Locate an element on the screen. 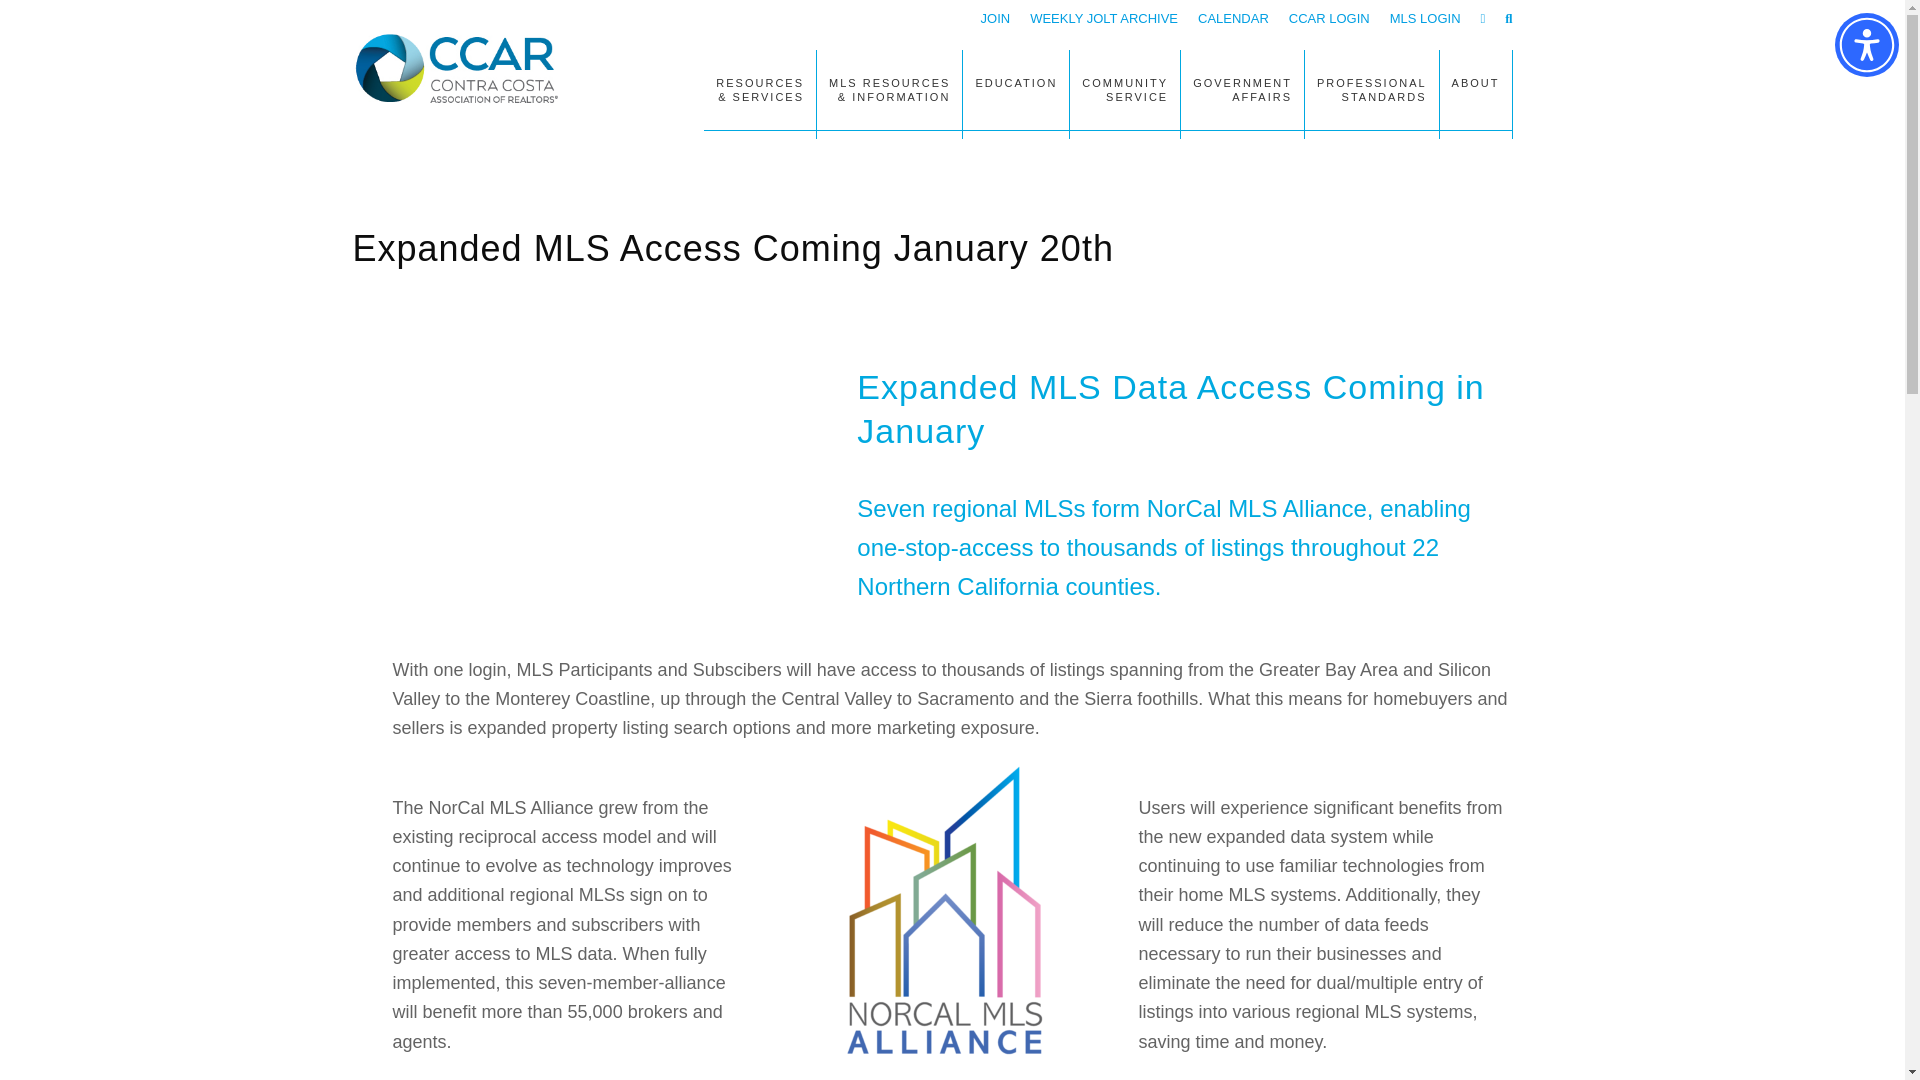 The width and height of the screenshot is (1920, 1080). JOIN is located at coordinates (996, 18).